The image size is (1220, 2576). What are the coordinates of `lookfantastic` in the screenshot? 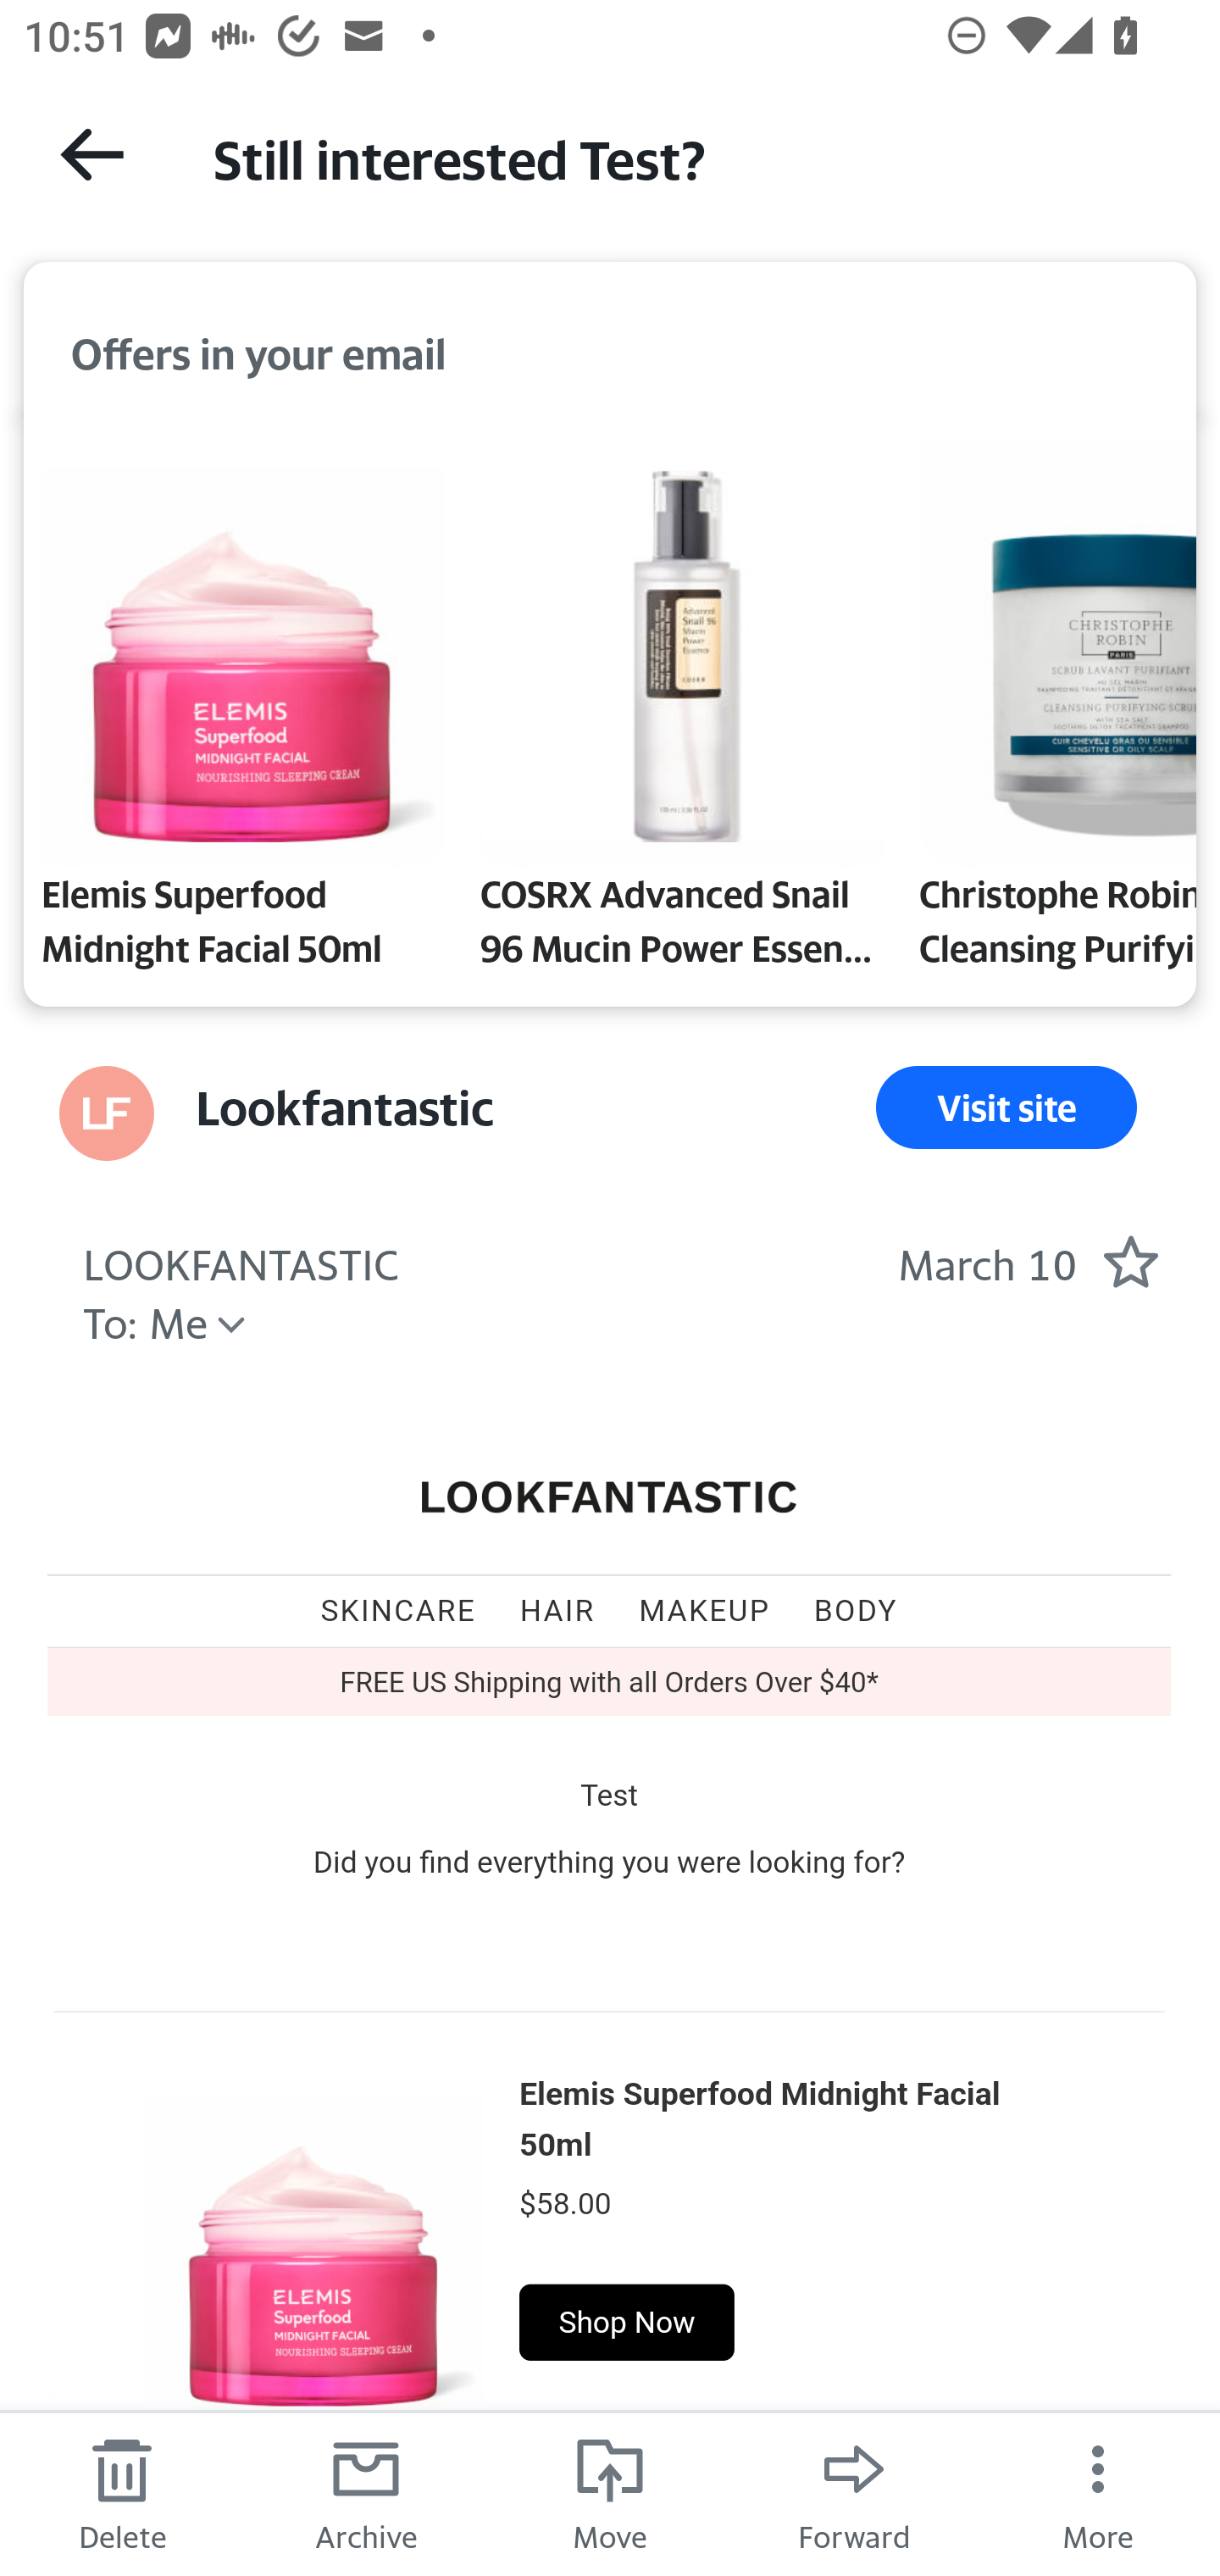 It's located at (610, 1498).